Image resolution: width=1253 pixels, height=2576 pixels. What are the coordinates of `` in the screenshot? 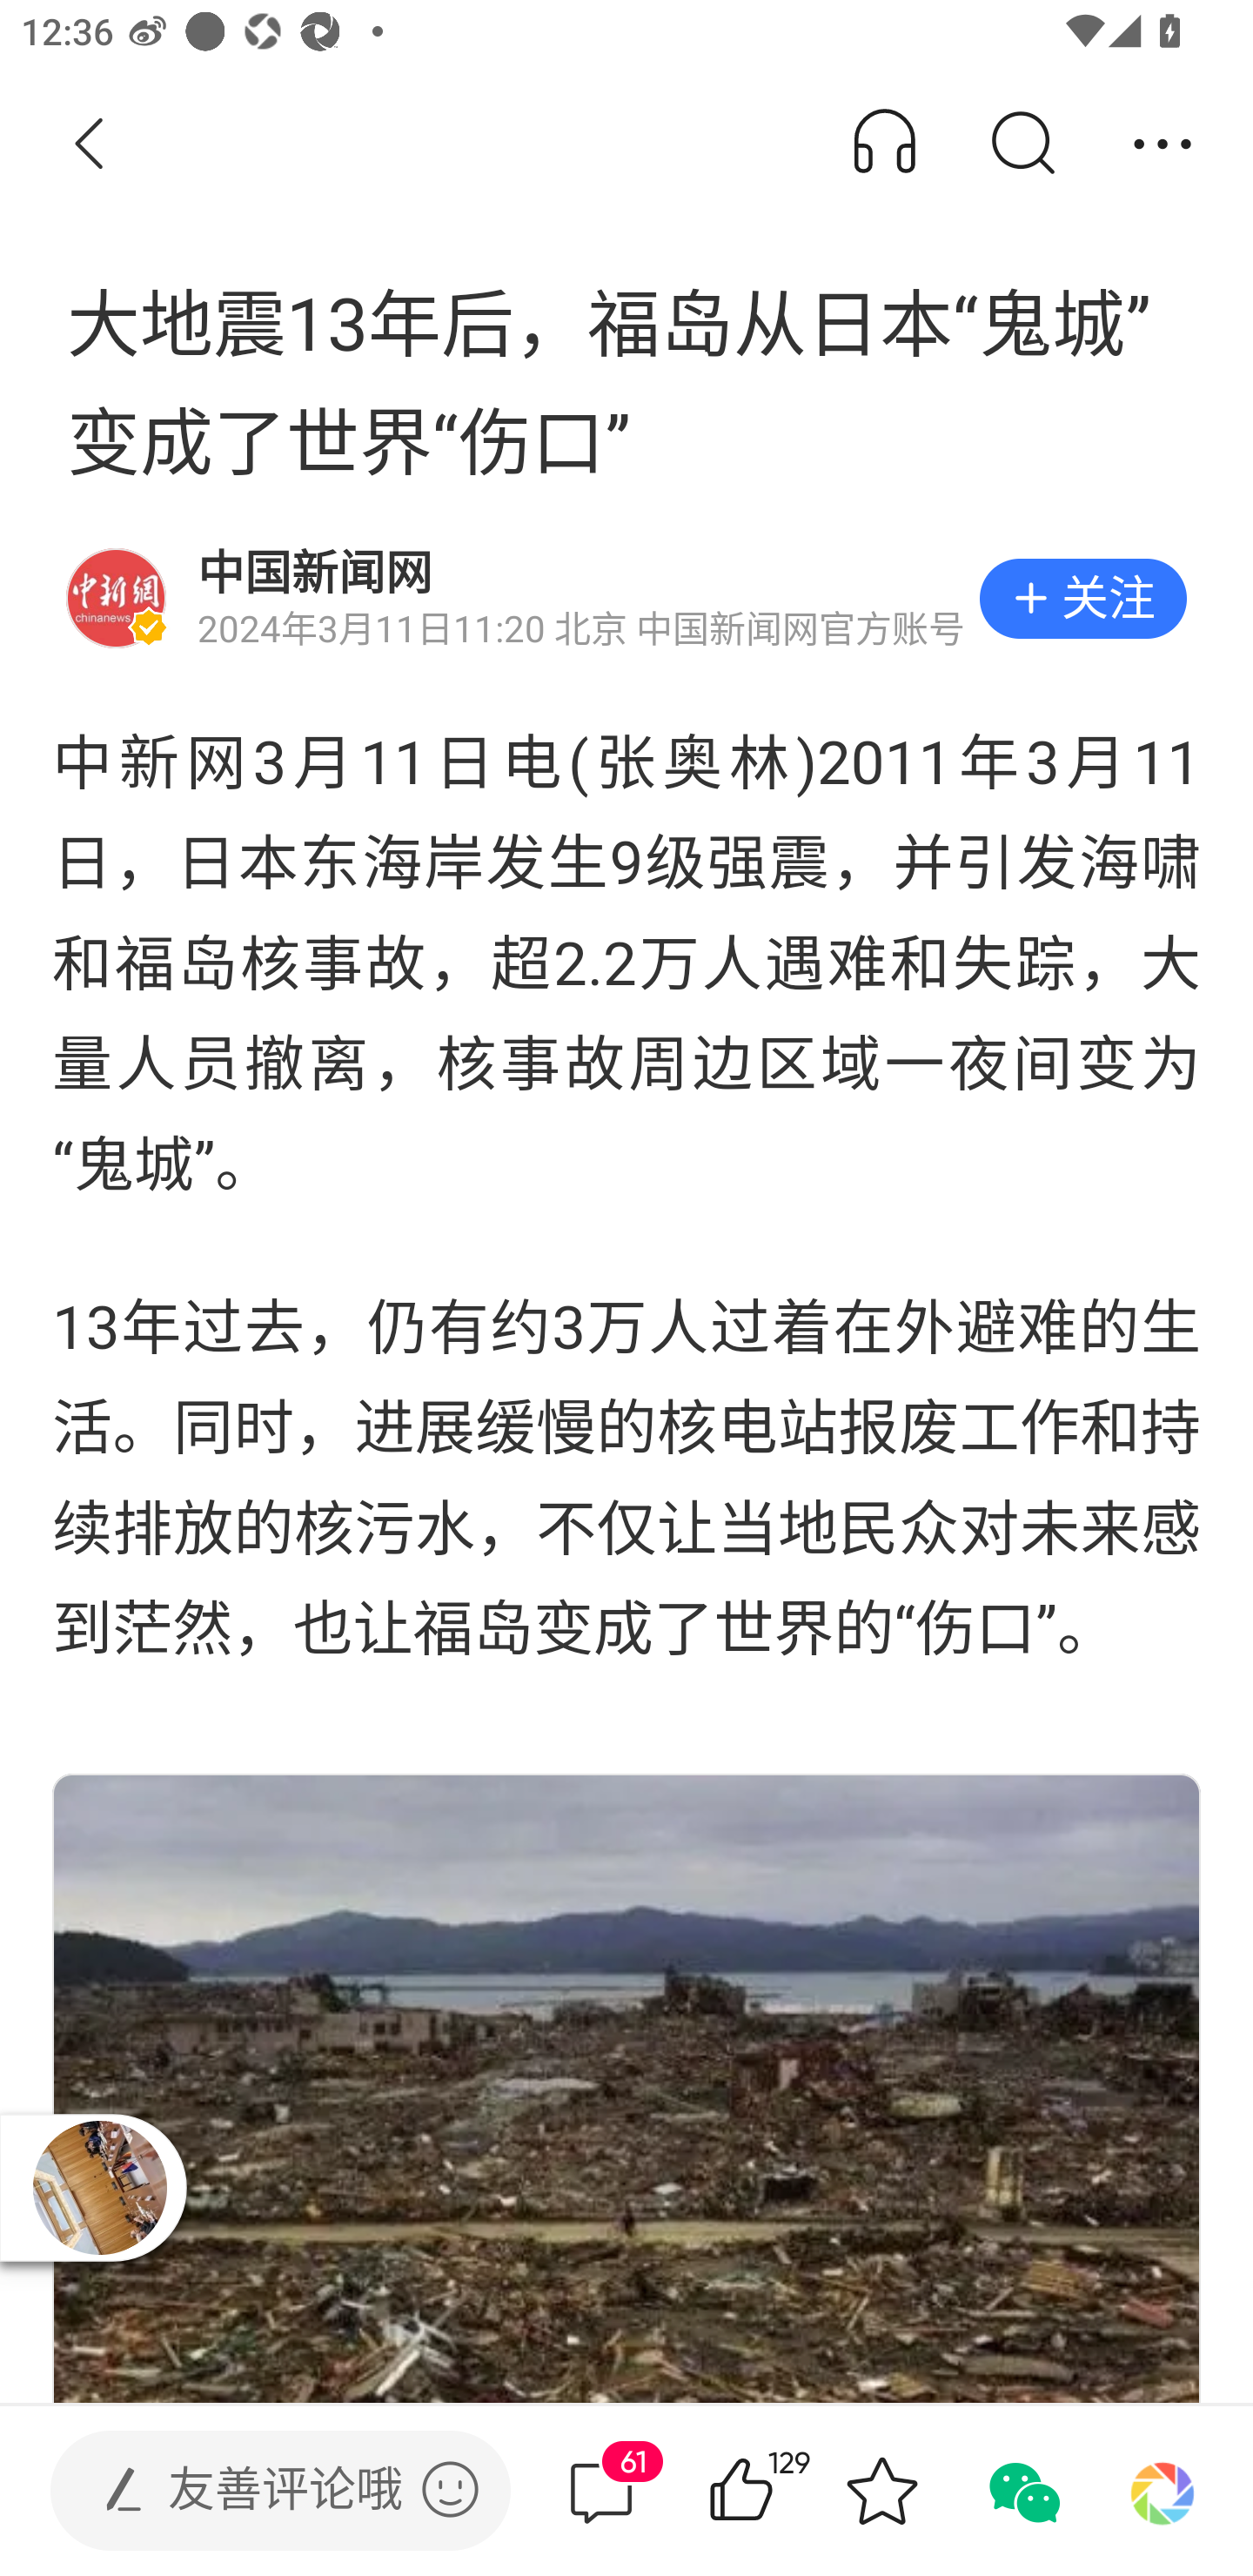 It's located at (450, 2489).